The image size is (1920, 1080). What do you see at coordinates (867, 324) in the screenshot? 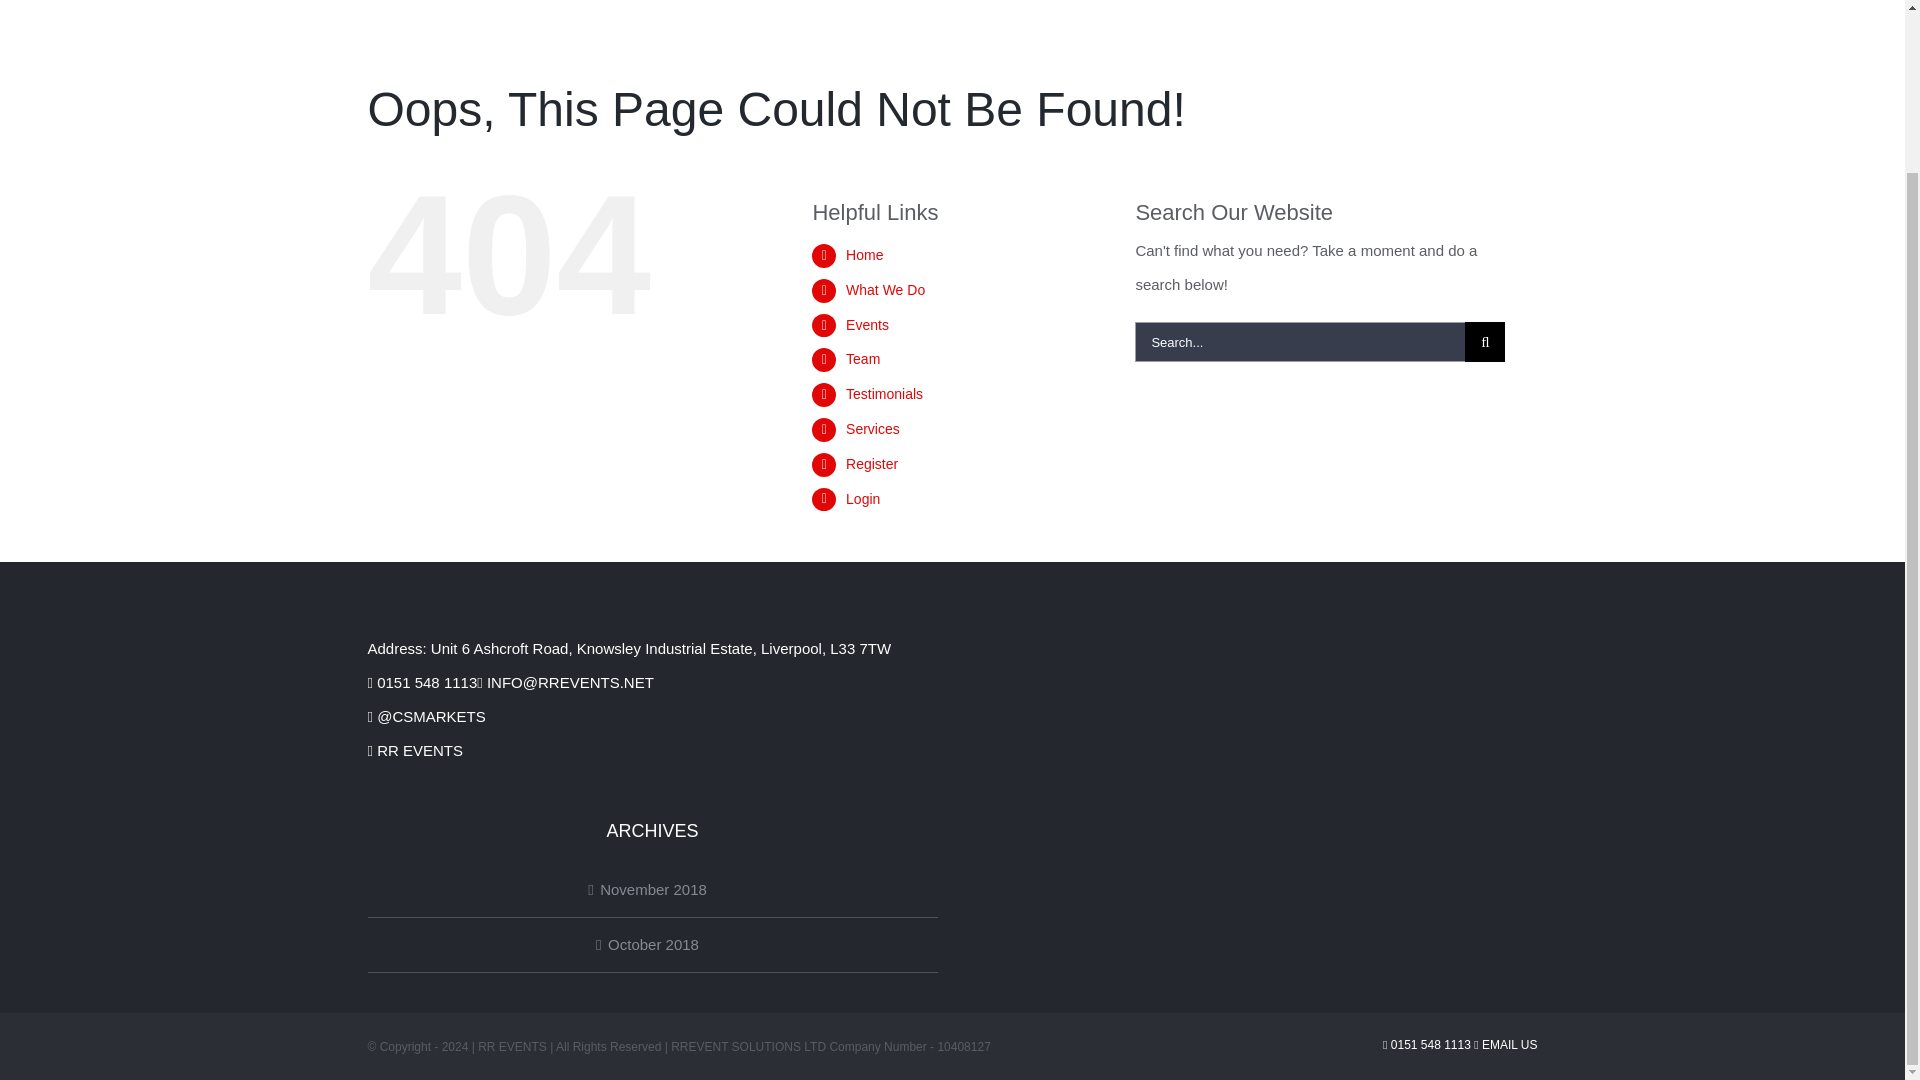
I see `Events` at bounding box center [867, 324].